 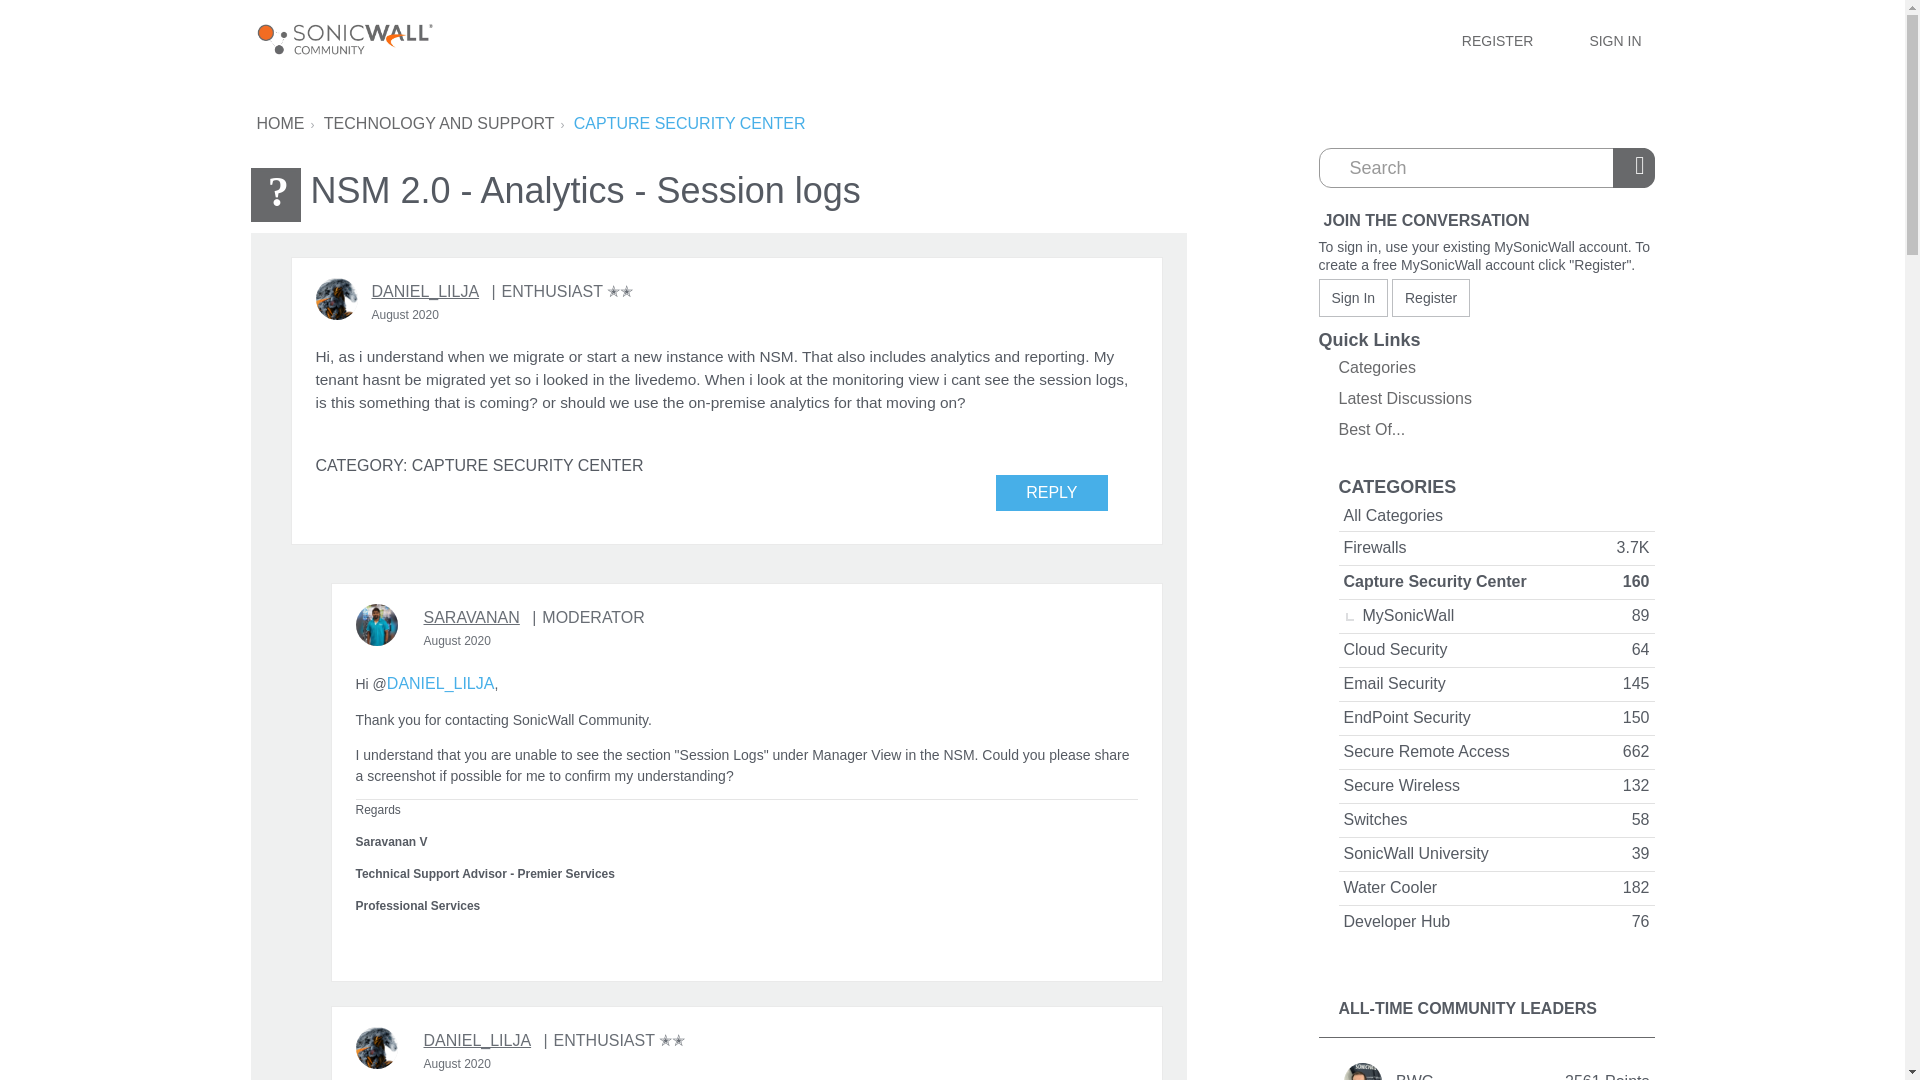 I want to click on Go, so click(x=1636, y=167).